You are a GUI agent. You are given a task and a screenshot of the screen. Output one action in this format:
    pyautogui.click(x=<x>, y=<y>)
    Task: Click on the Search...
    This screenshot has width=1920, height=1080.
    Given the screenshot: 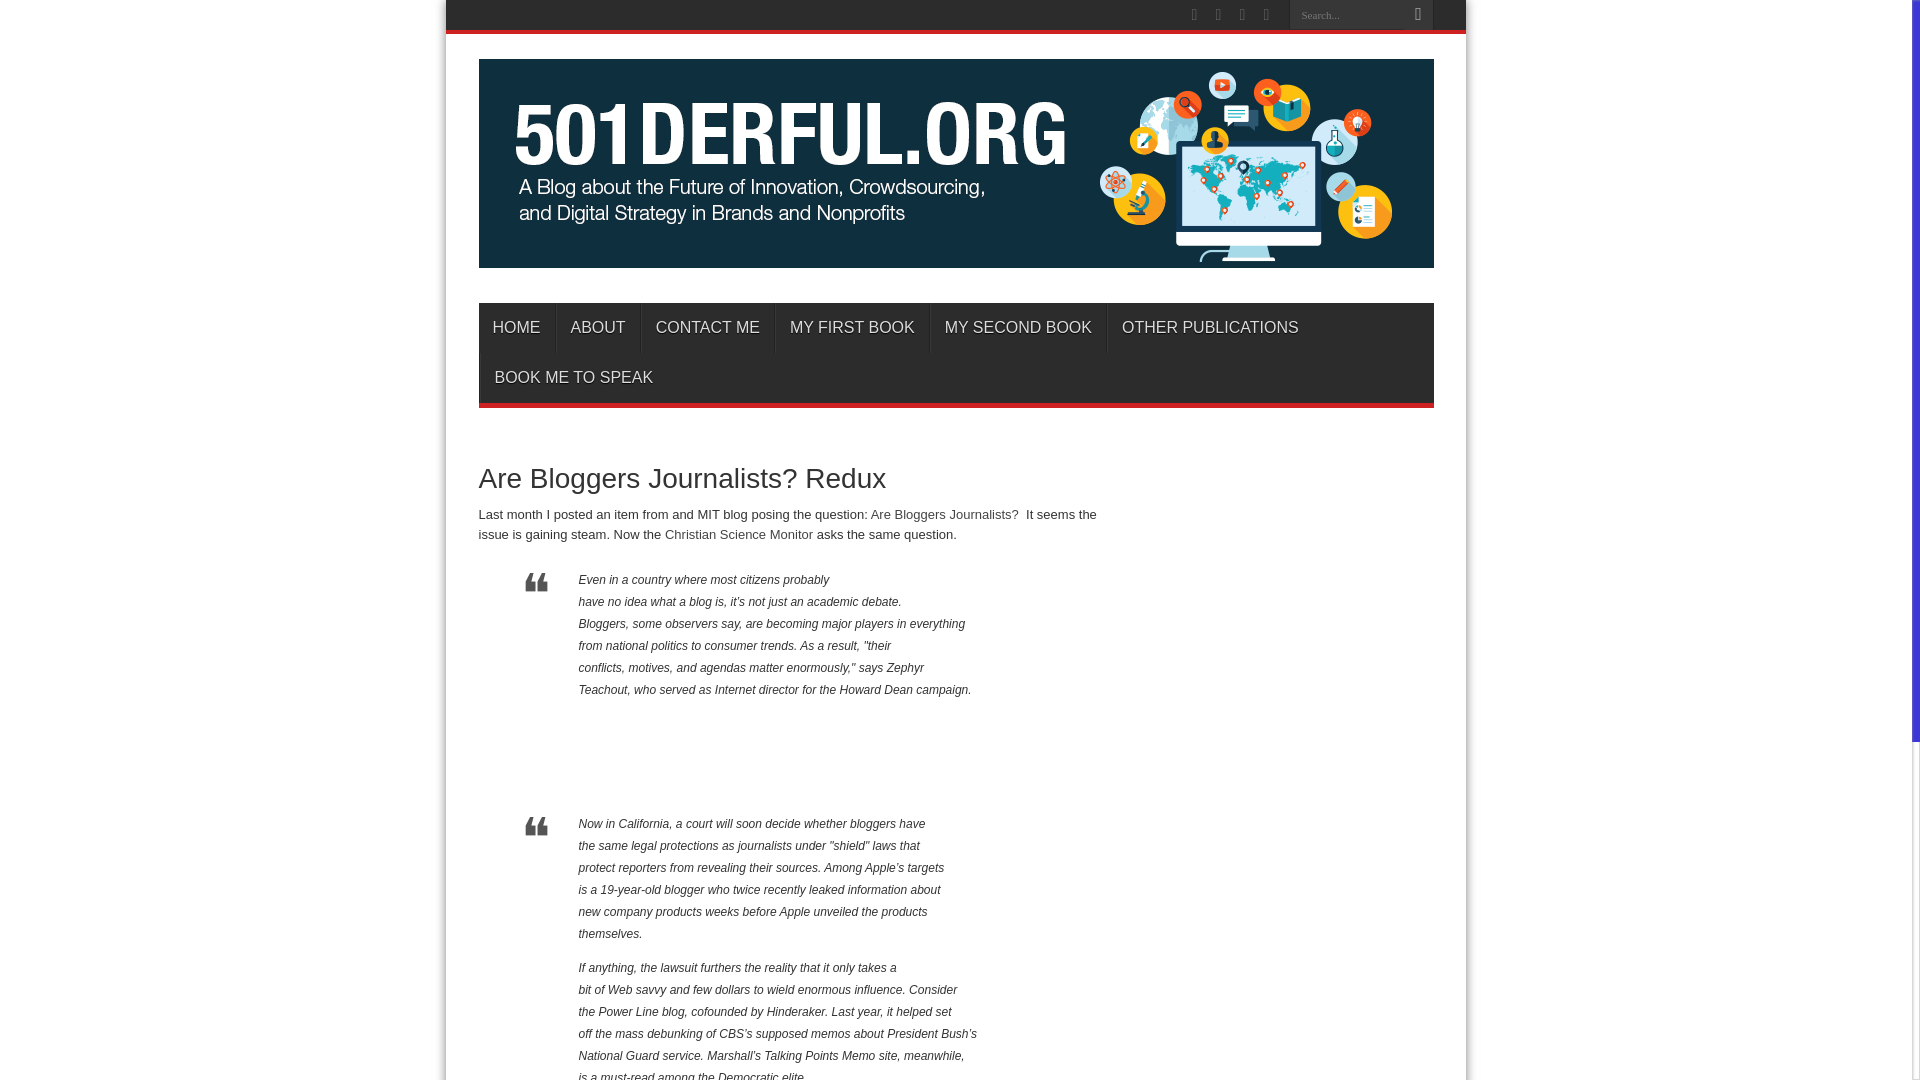 What is the action you would take?
    pyautogui.click(x=1346, y=14)
    